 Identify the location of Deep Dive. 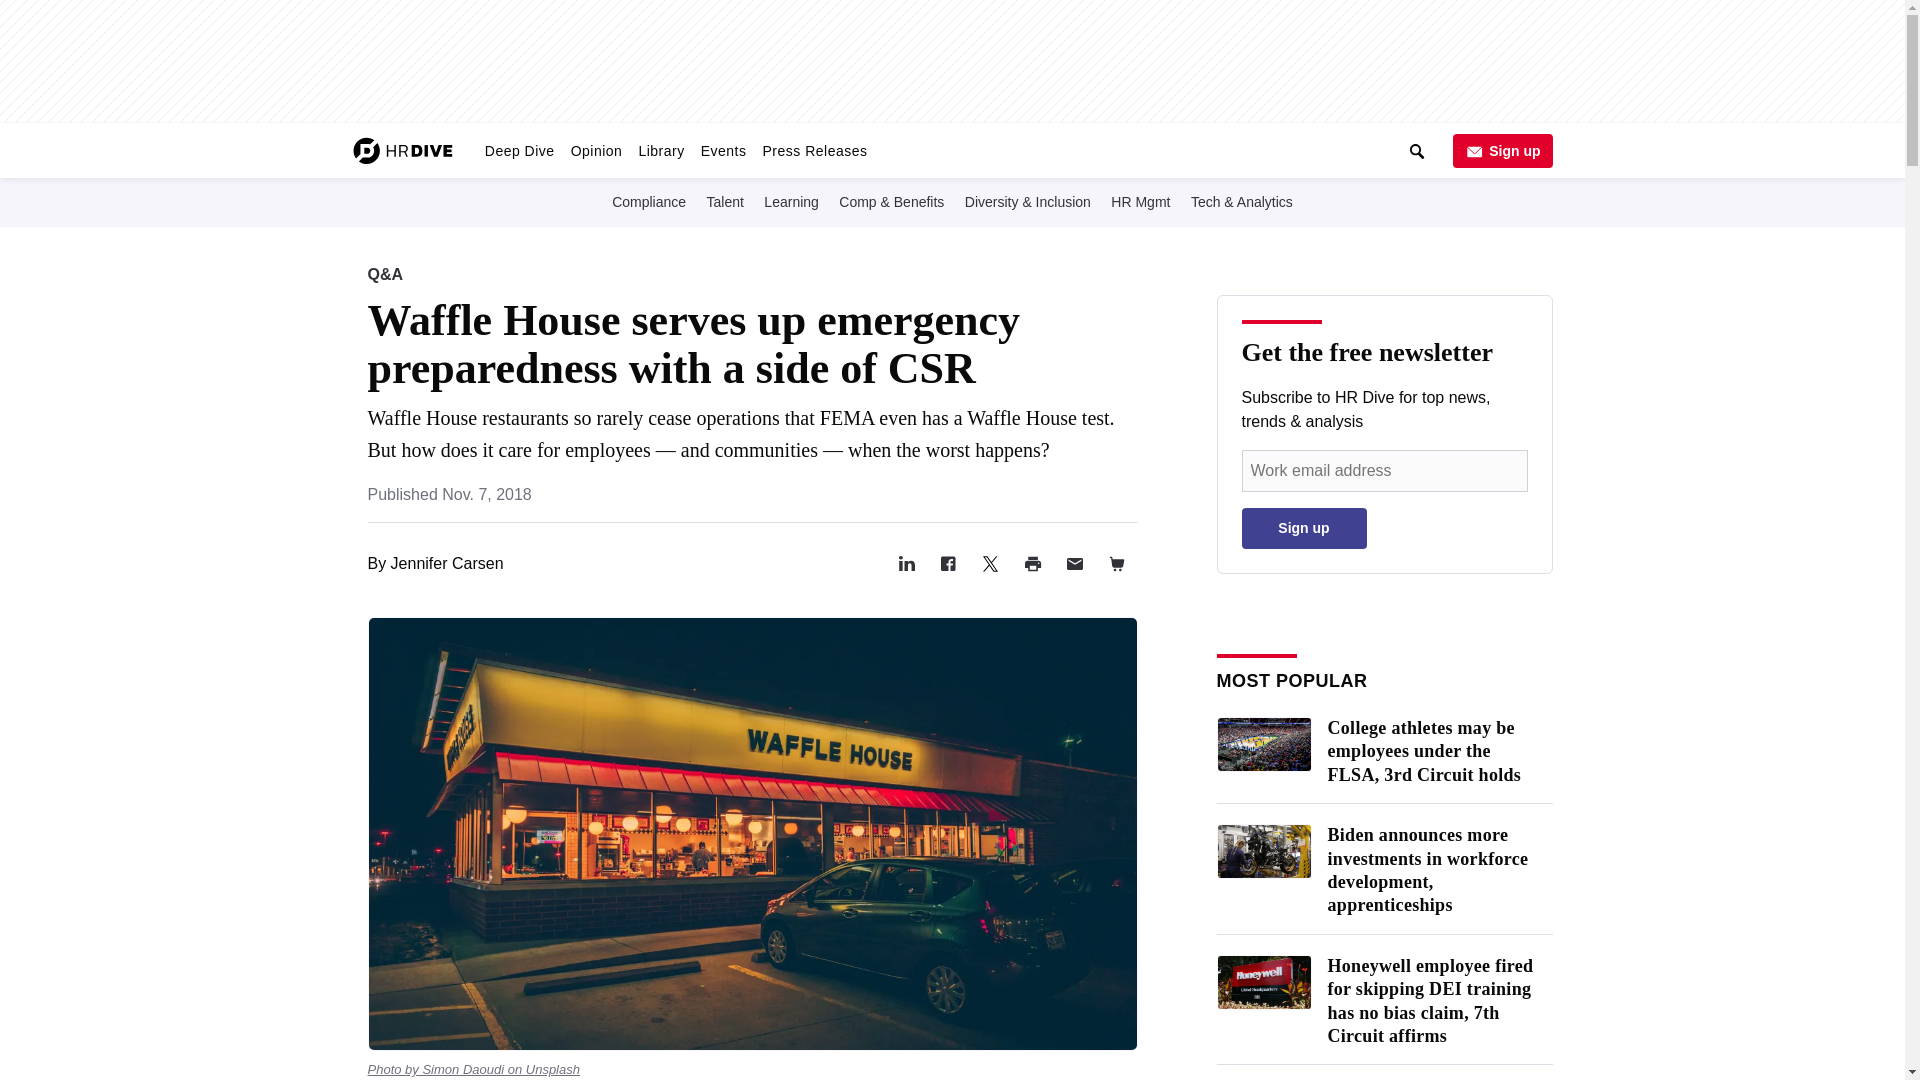
(519, 150).